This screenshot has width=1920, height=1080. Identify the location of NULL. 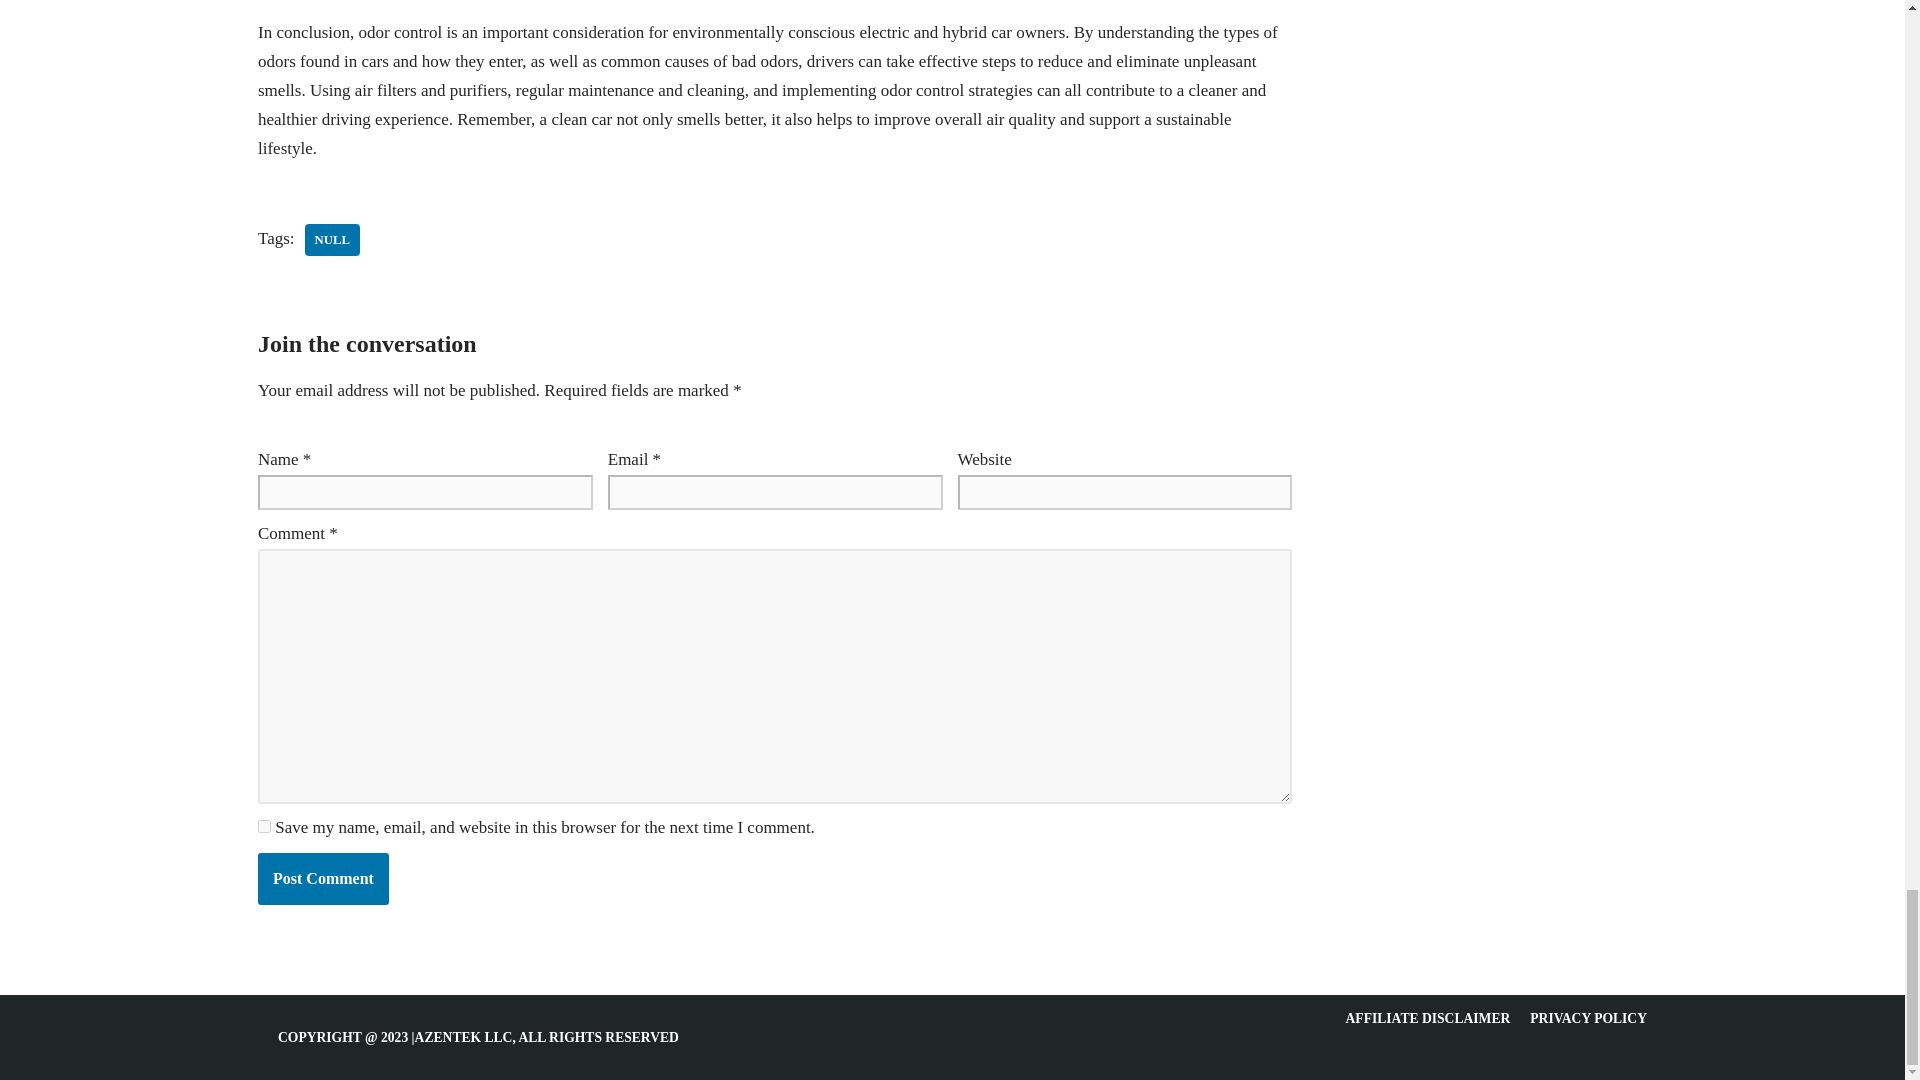
(332, 240).